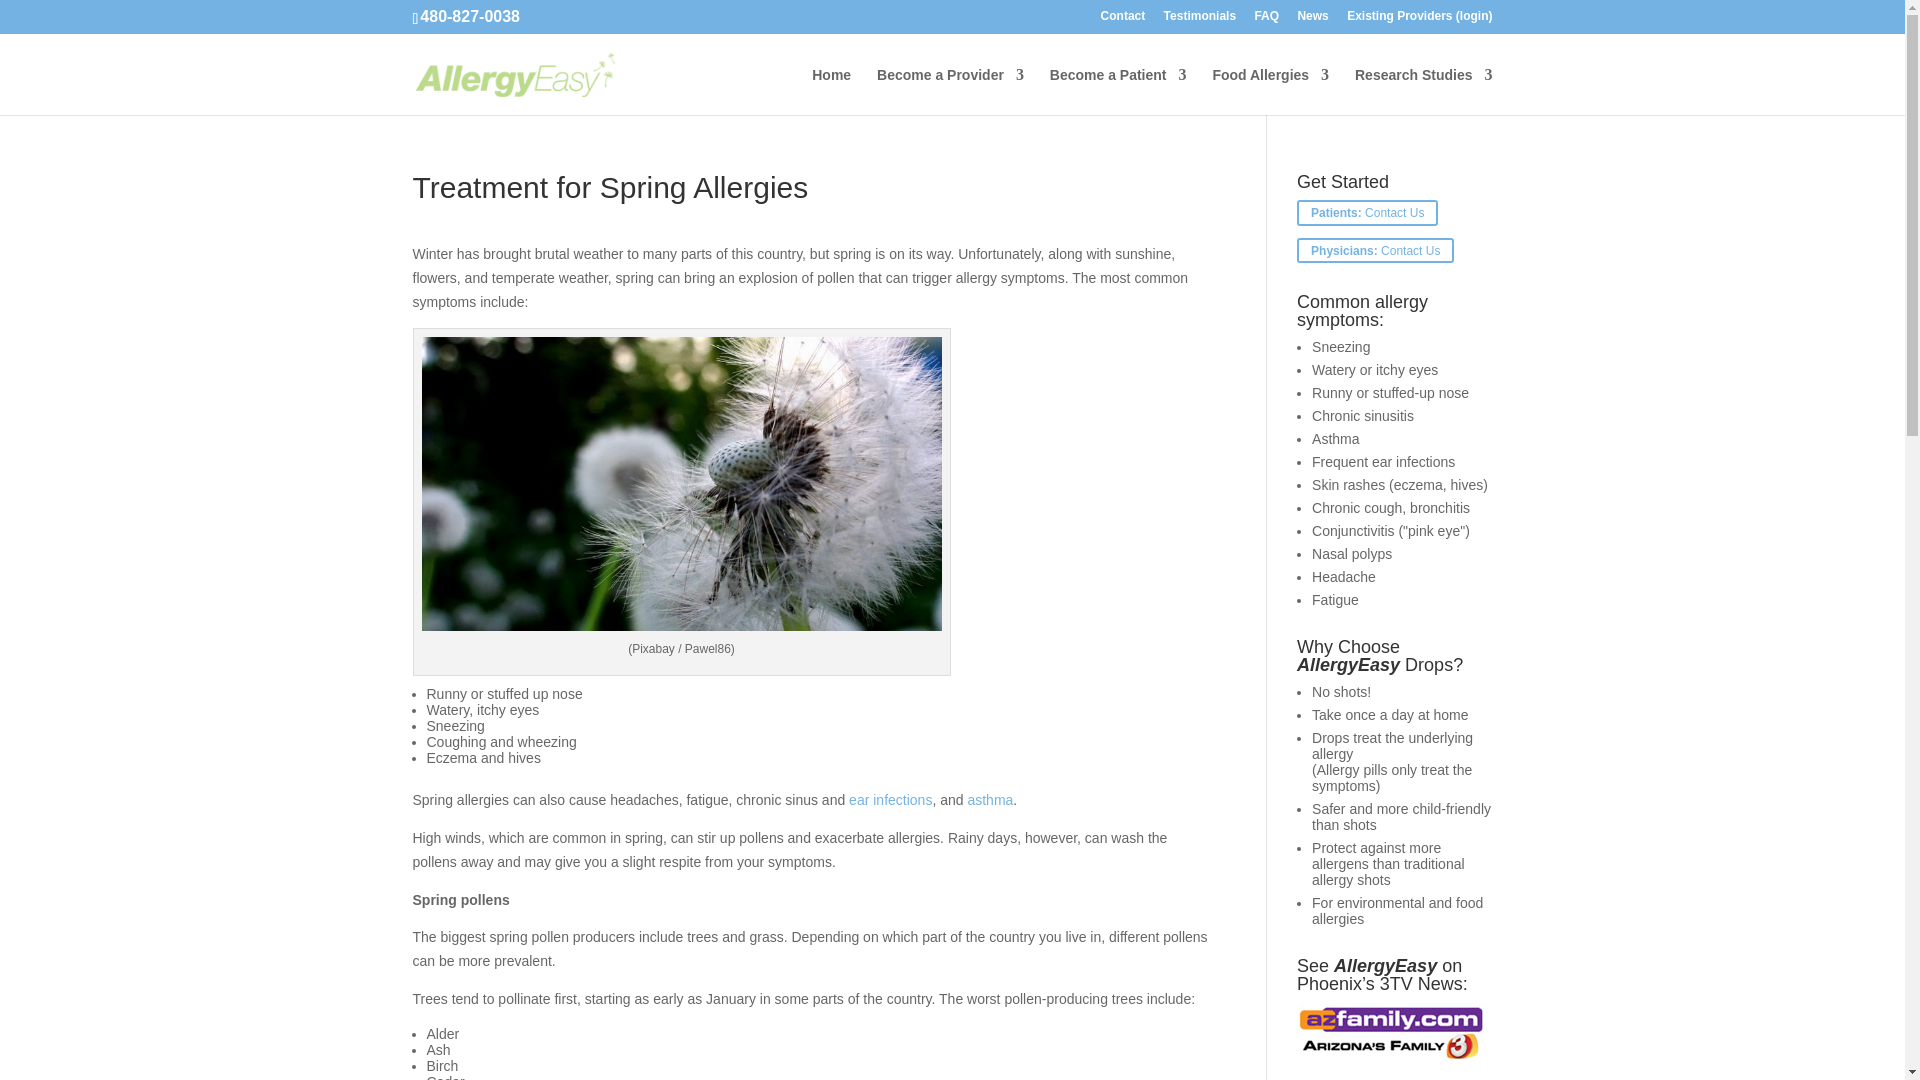 The width and height of the screenshot is (1920, 1080). I want to click on Testimonials, so click(1200, 20).